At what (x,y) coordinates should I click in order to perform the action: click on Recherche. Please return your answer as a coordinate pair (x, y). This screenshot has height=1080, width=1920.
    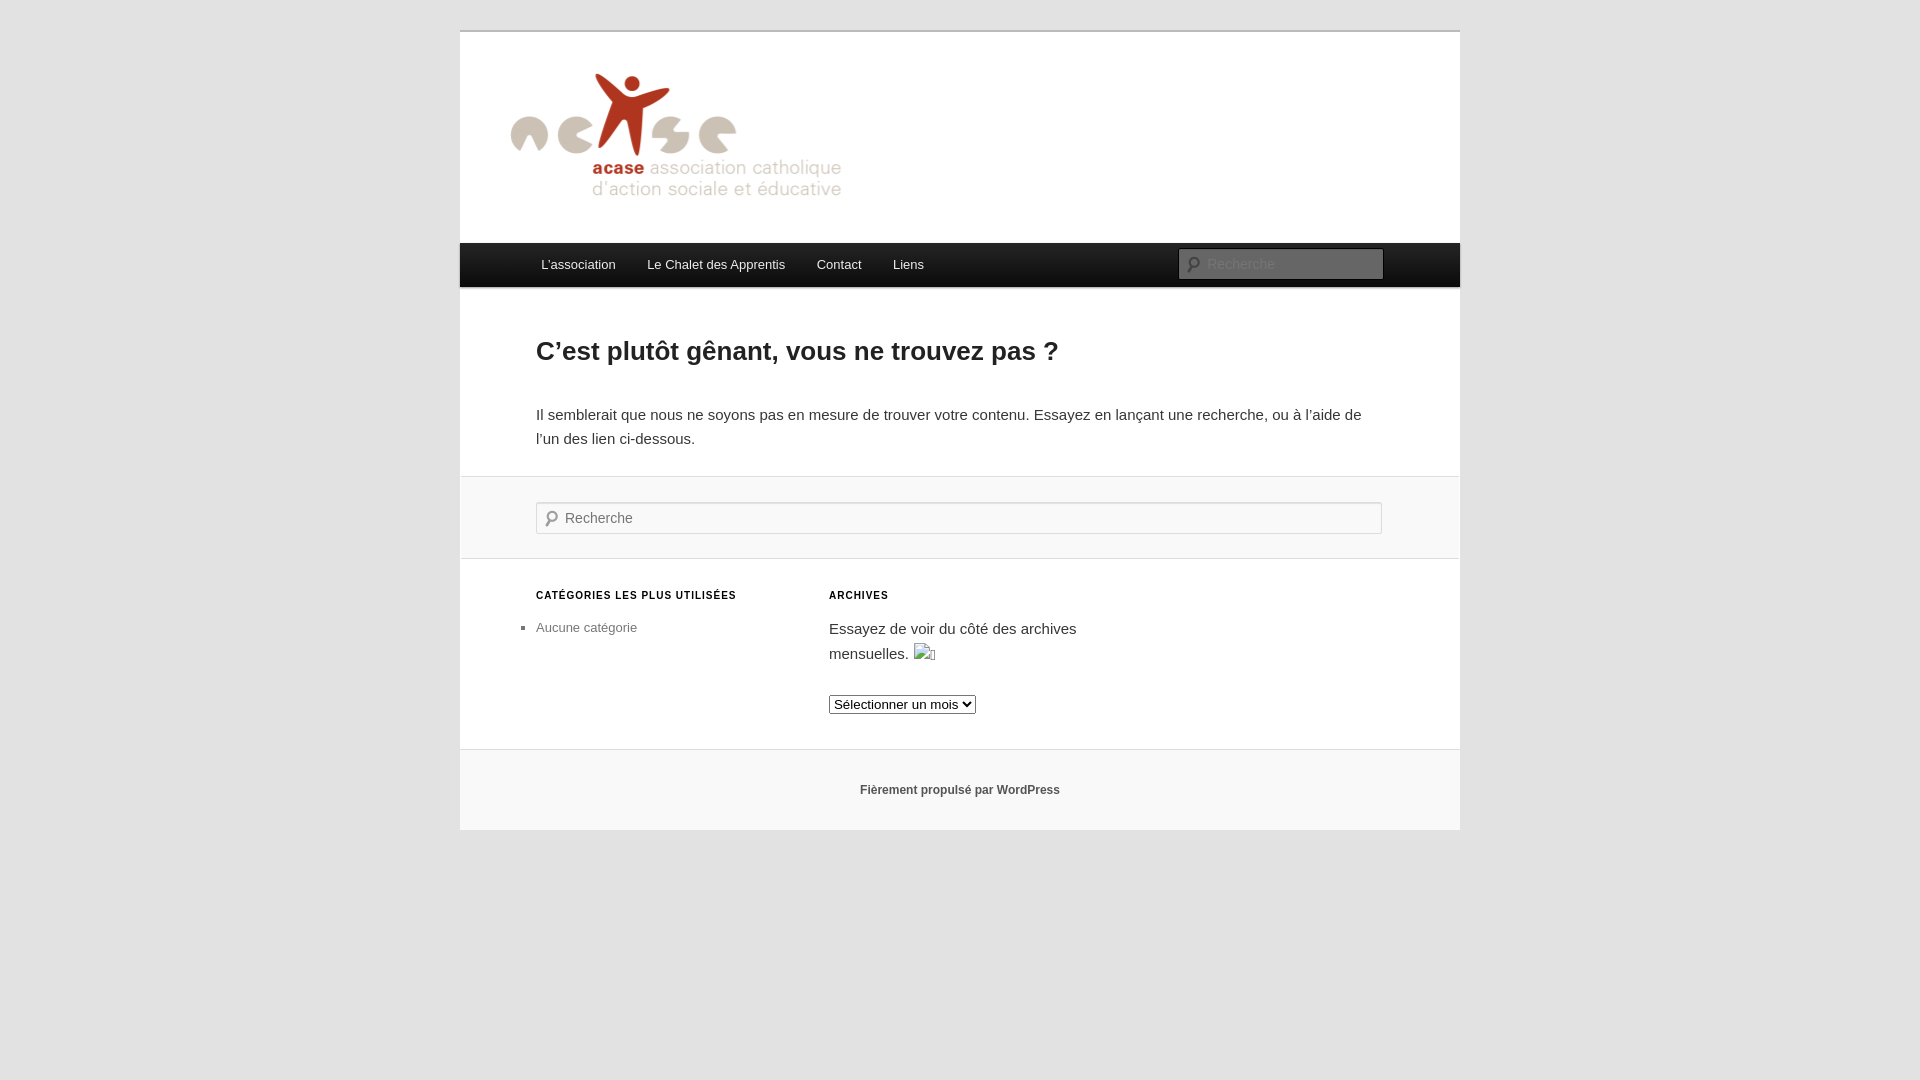
    Looking at the image, I should click on (44, 12).